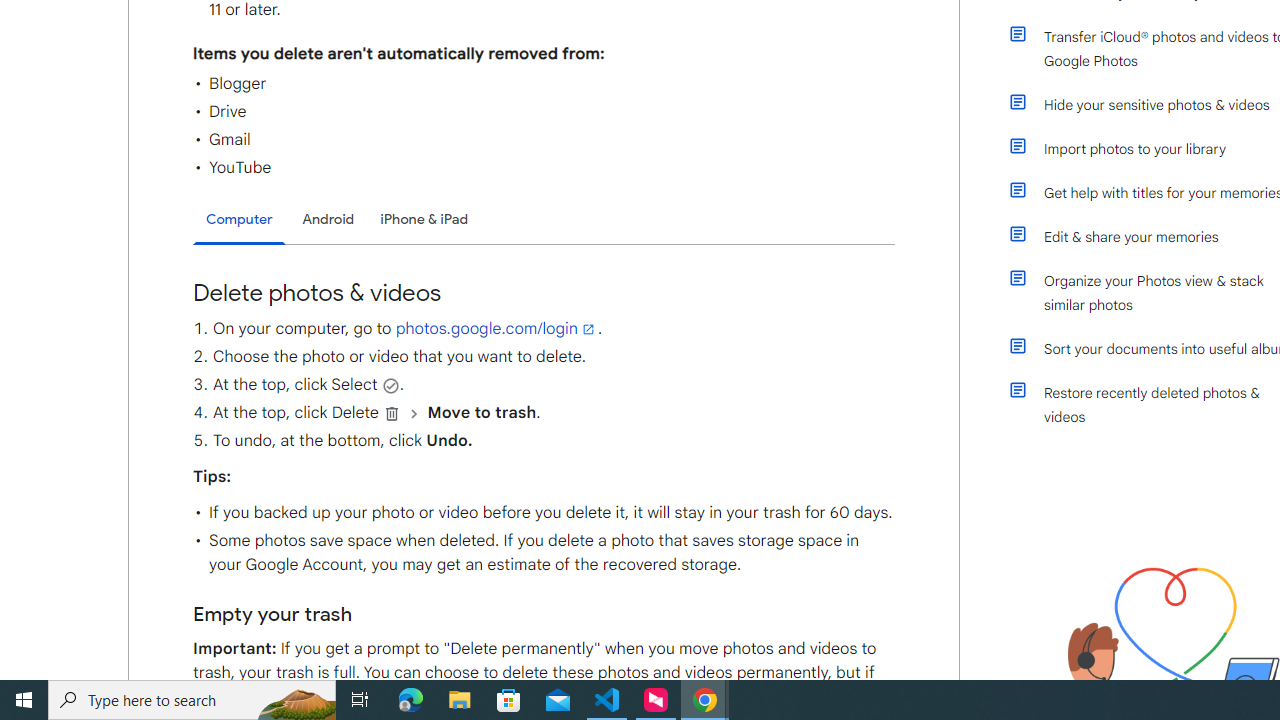 Image resolution: width=1280 pixels, height=720 pixels. Describe the element at coordinates (496, 328) in the screenshot. I see `photos.google.com/login` at that location.